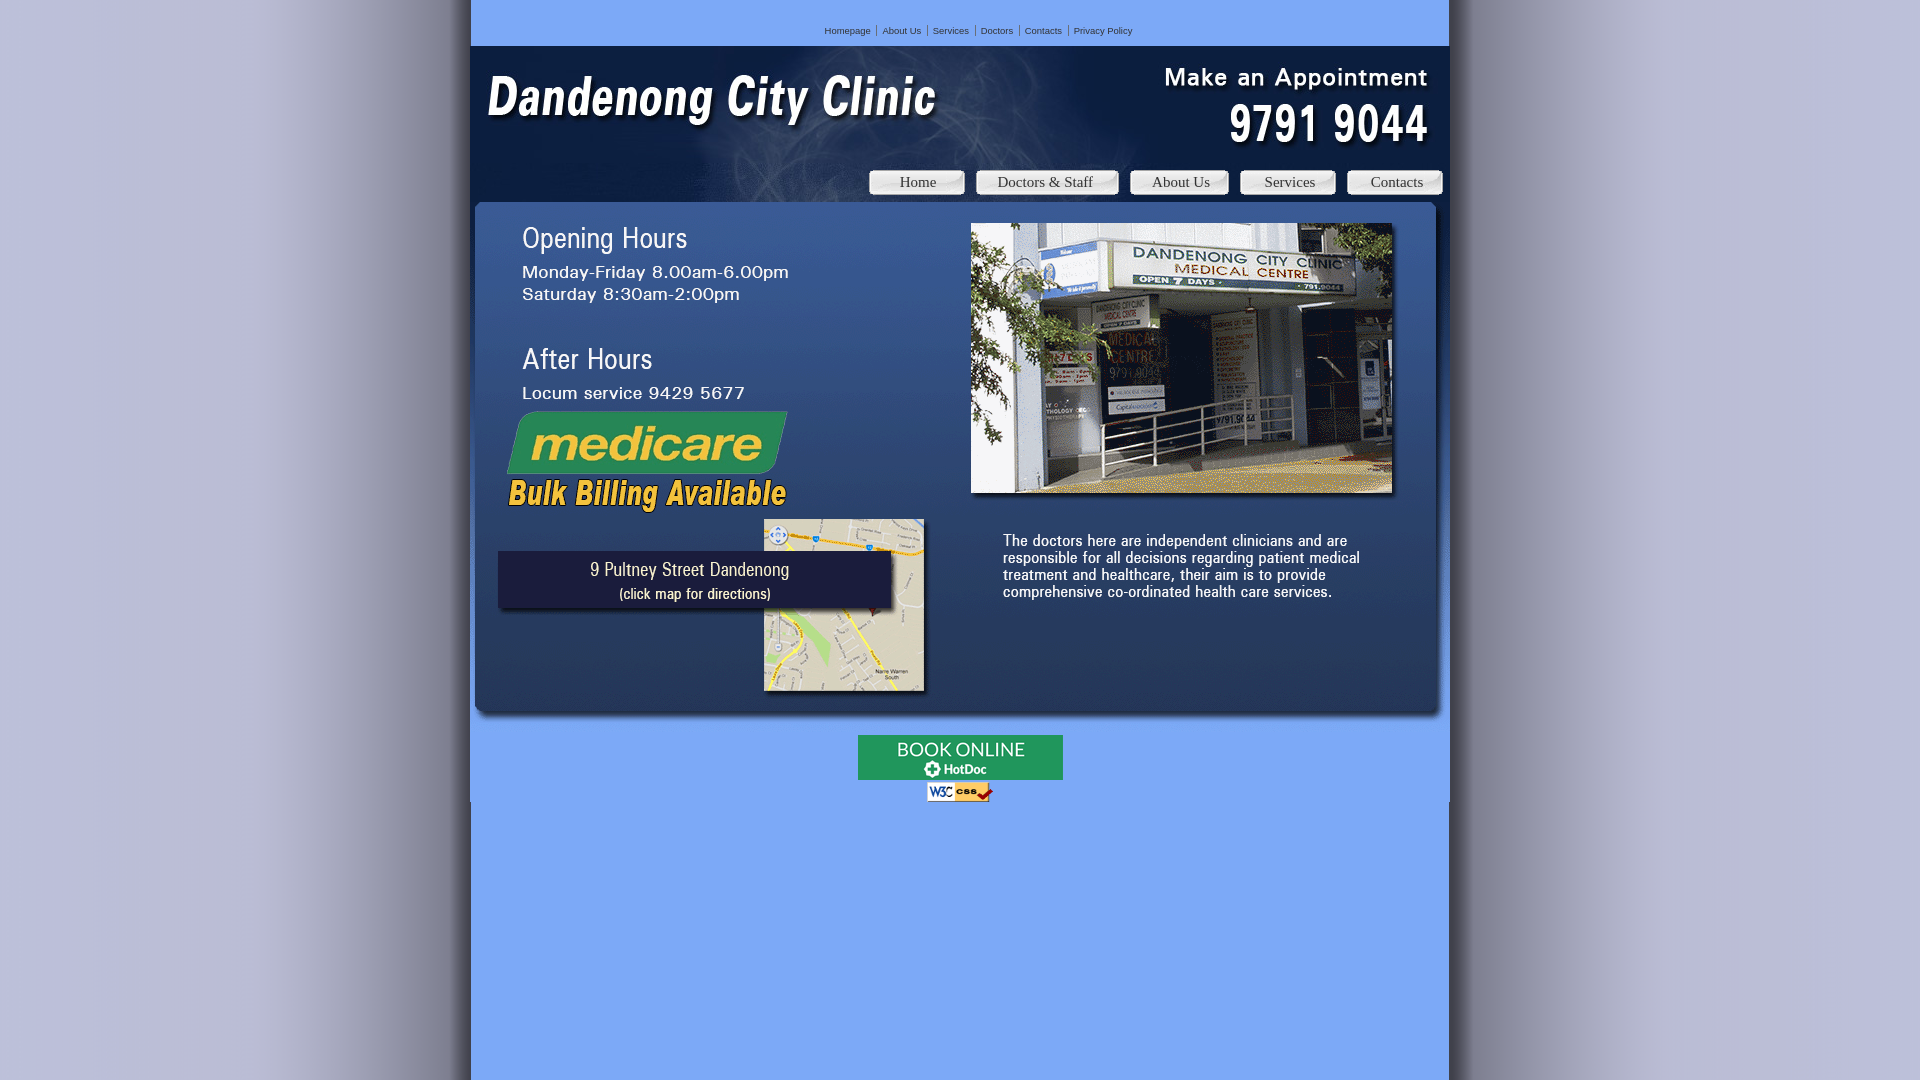 The image size is (1920, 1080). What do you see at coordinates (997, 30) in the screenshot?
I see `Doctors` at bounding box center [997, 30].